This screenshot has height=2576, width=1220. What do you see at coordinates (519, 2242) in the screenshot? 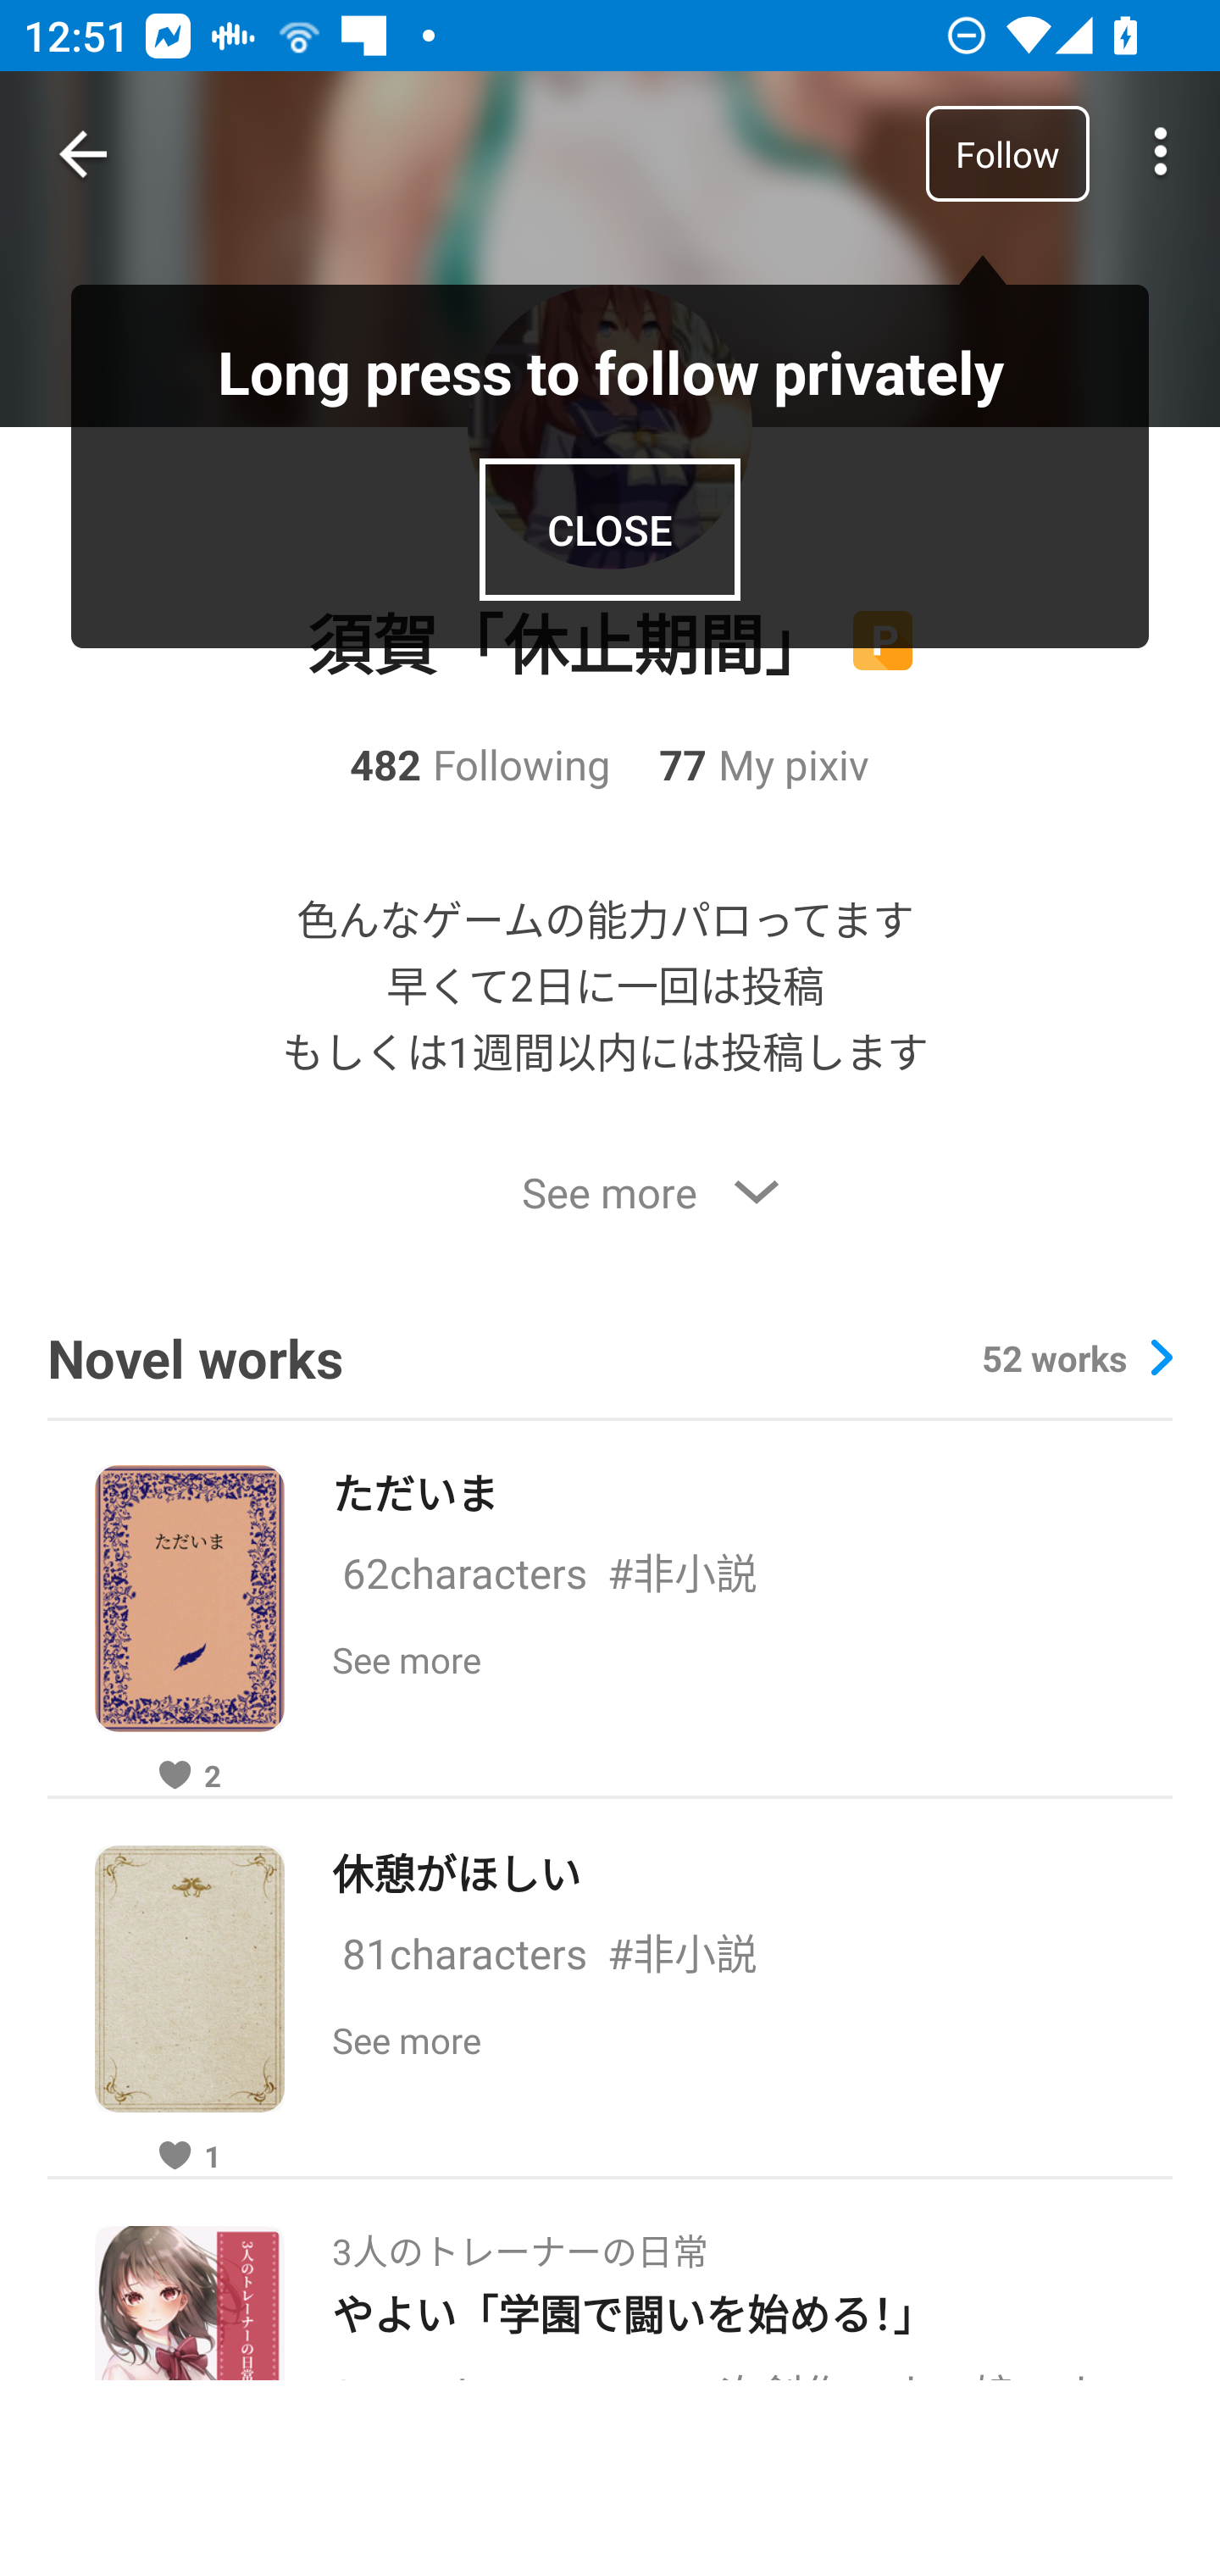
I see `3人のトレーナーの日常` at bounding box center [519, 2242].